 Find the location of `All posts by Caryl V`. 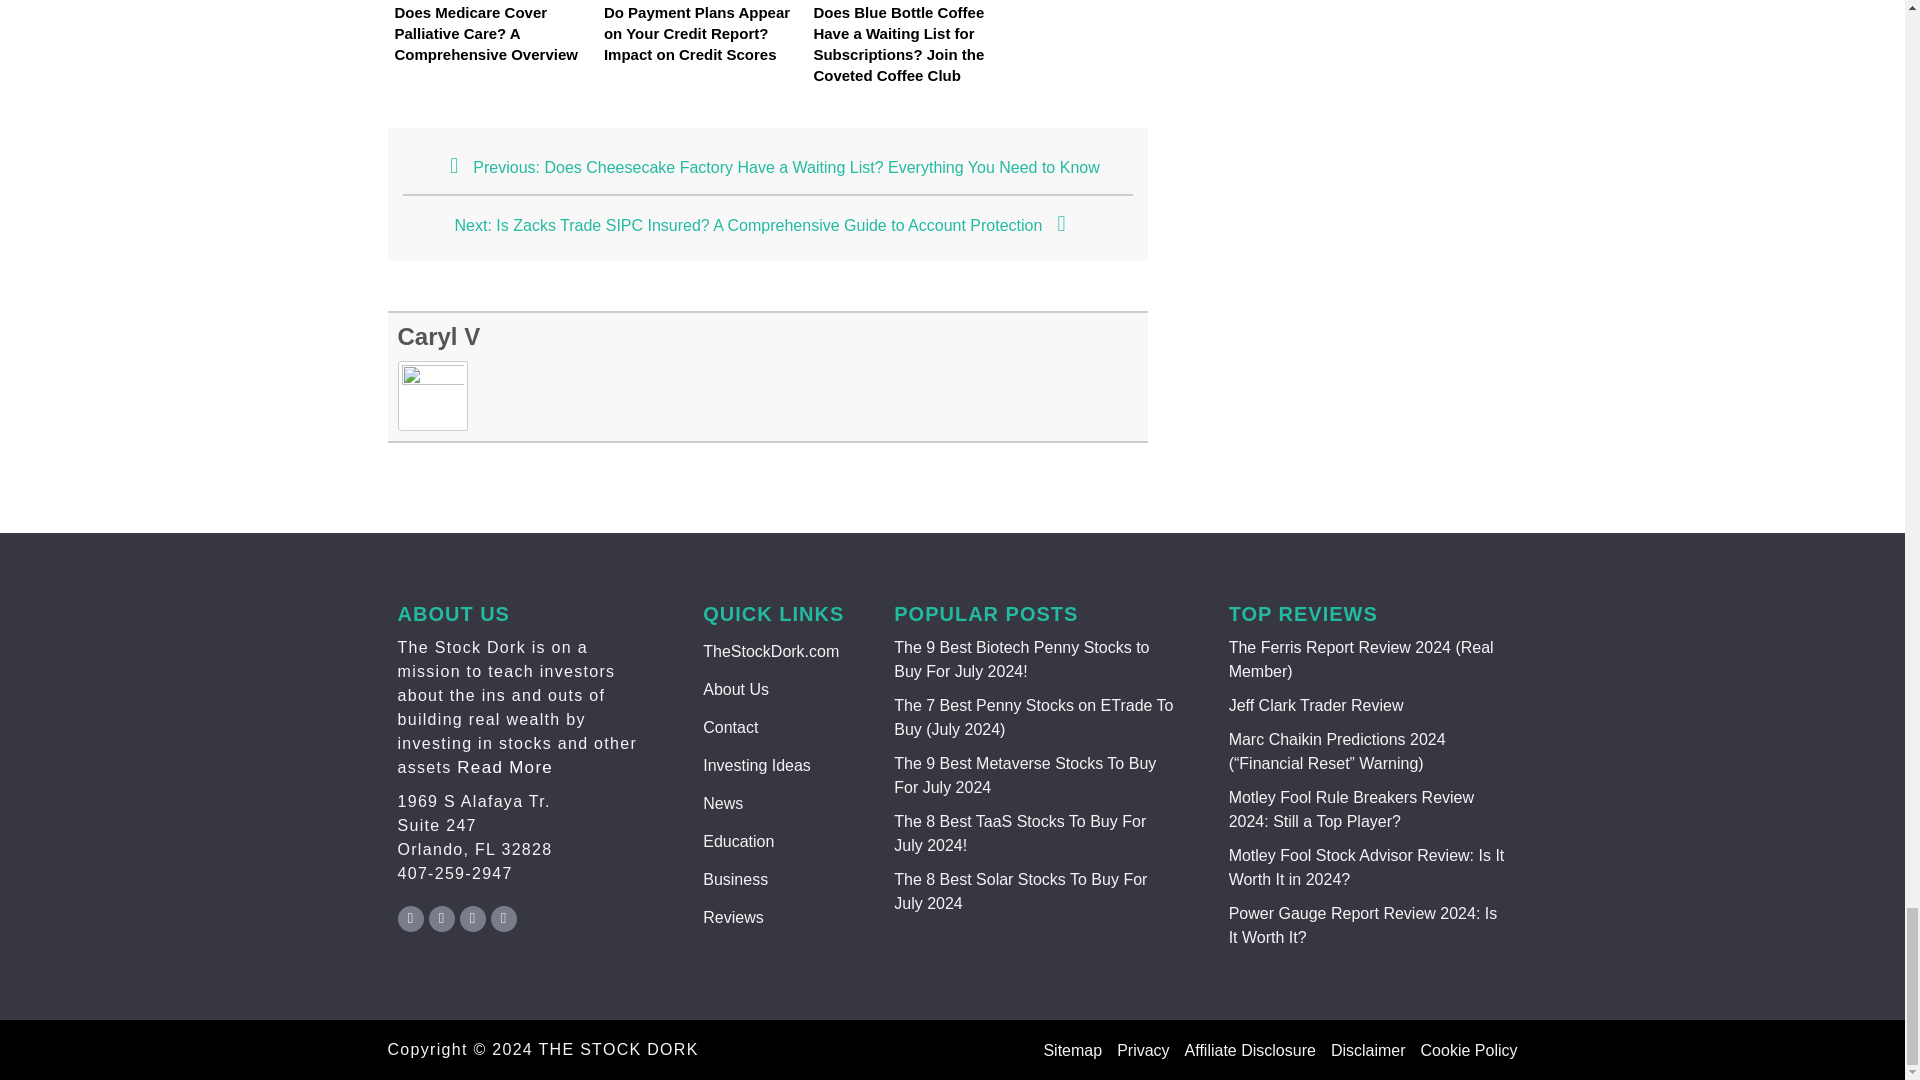

All posts by Caryl V is located at coordinates (439, 336).